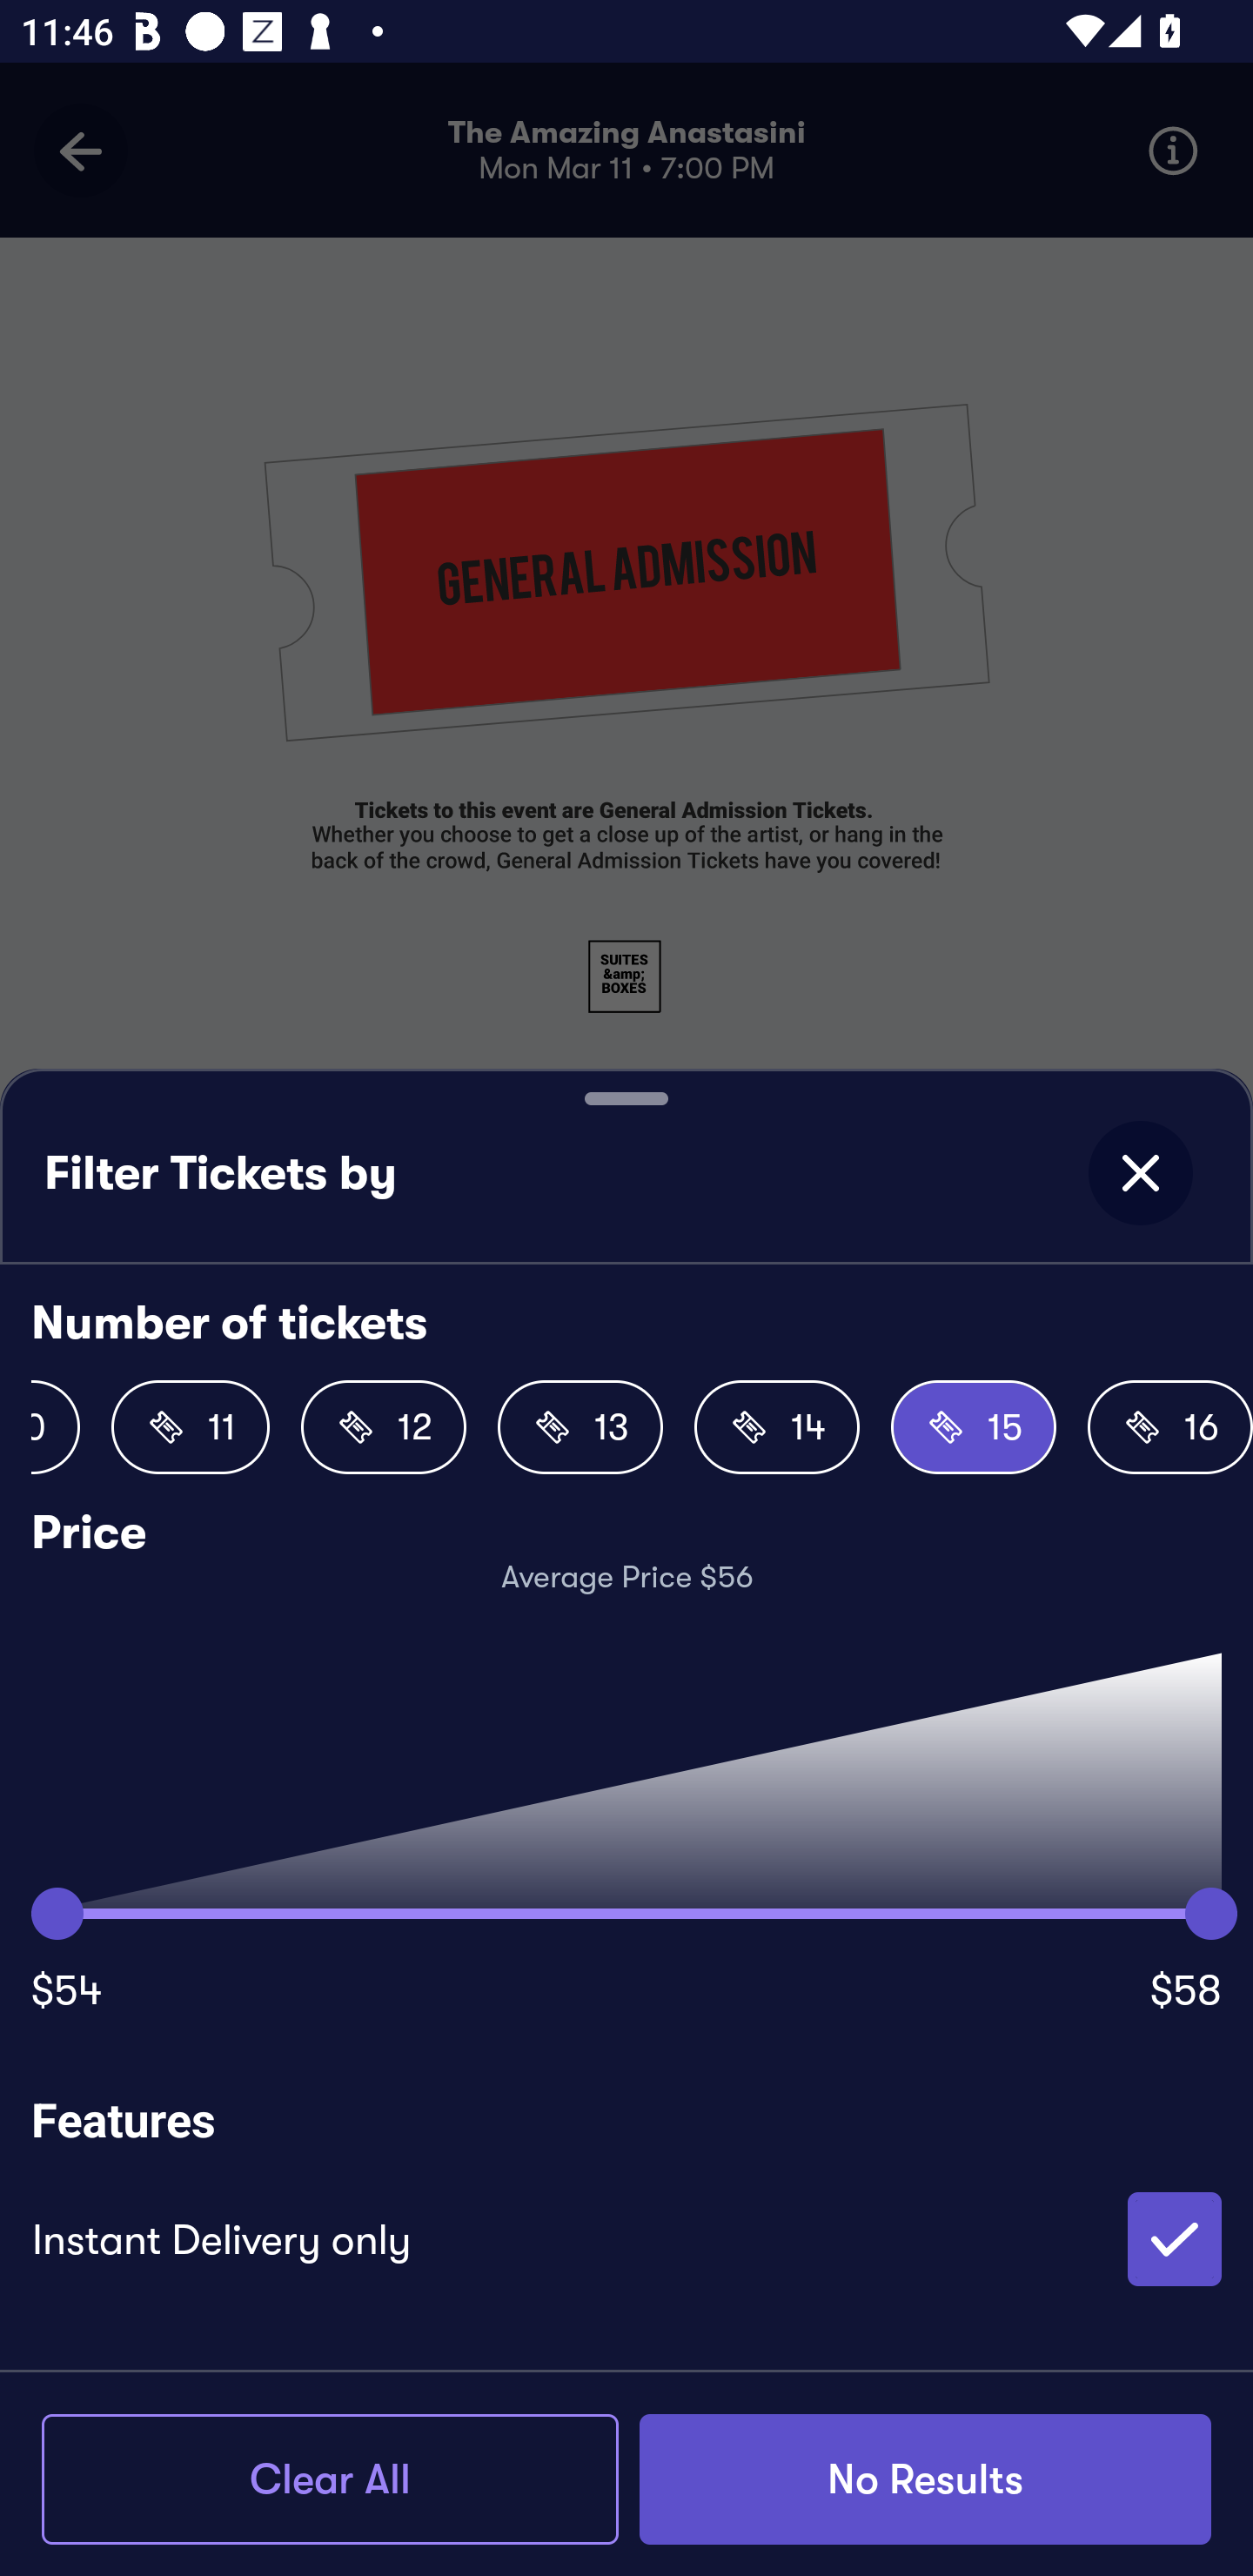 This screenshot has width=1253, height=2576. Describe the element at coordinates (776, 1427) in the screenshot. I see `14` at that location.